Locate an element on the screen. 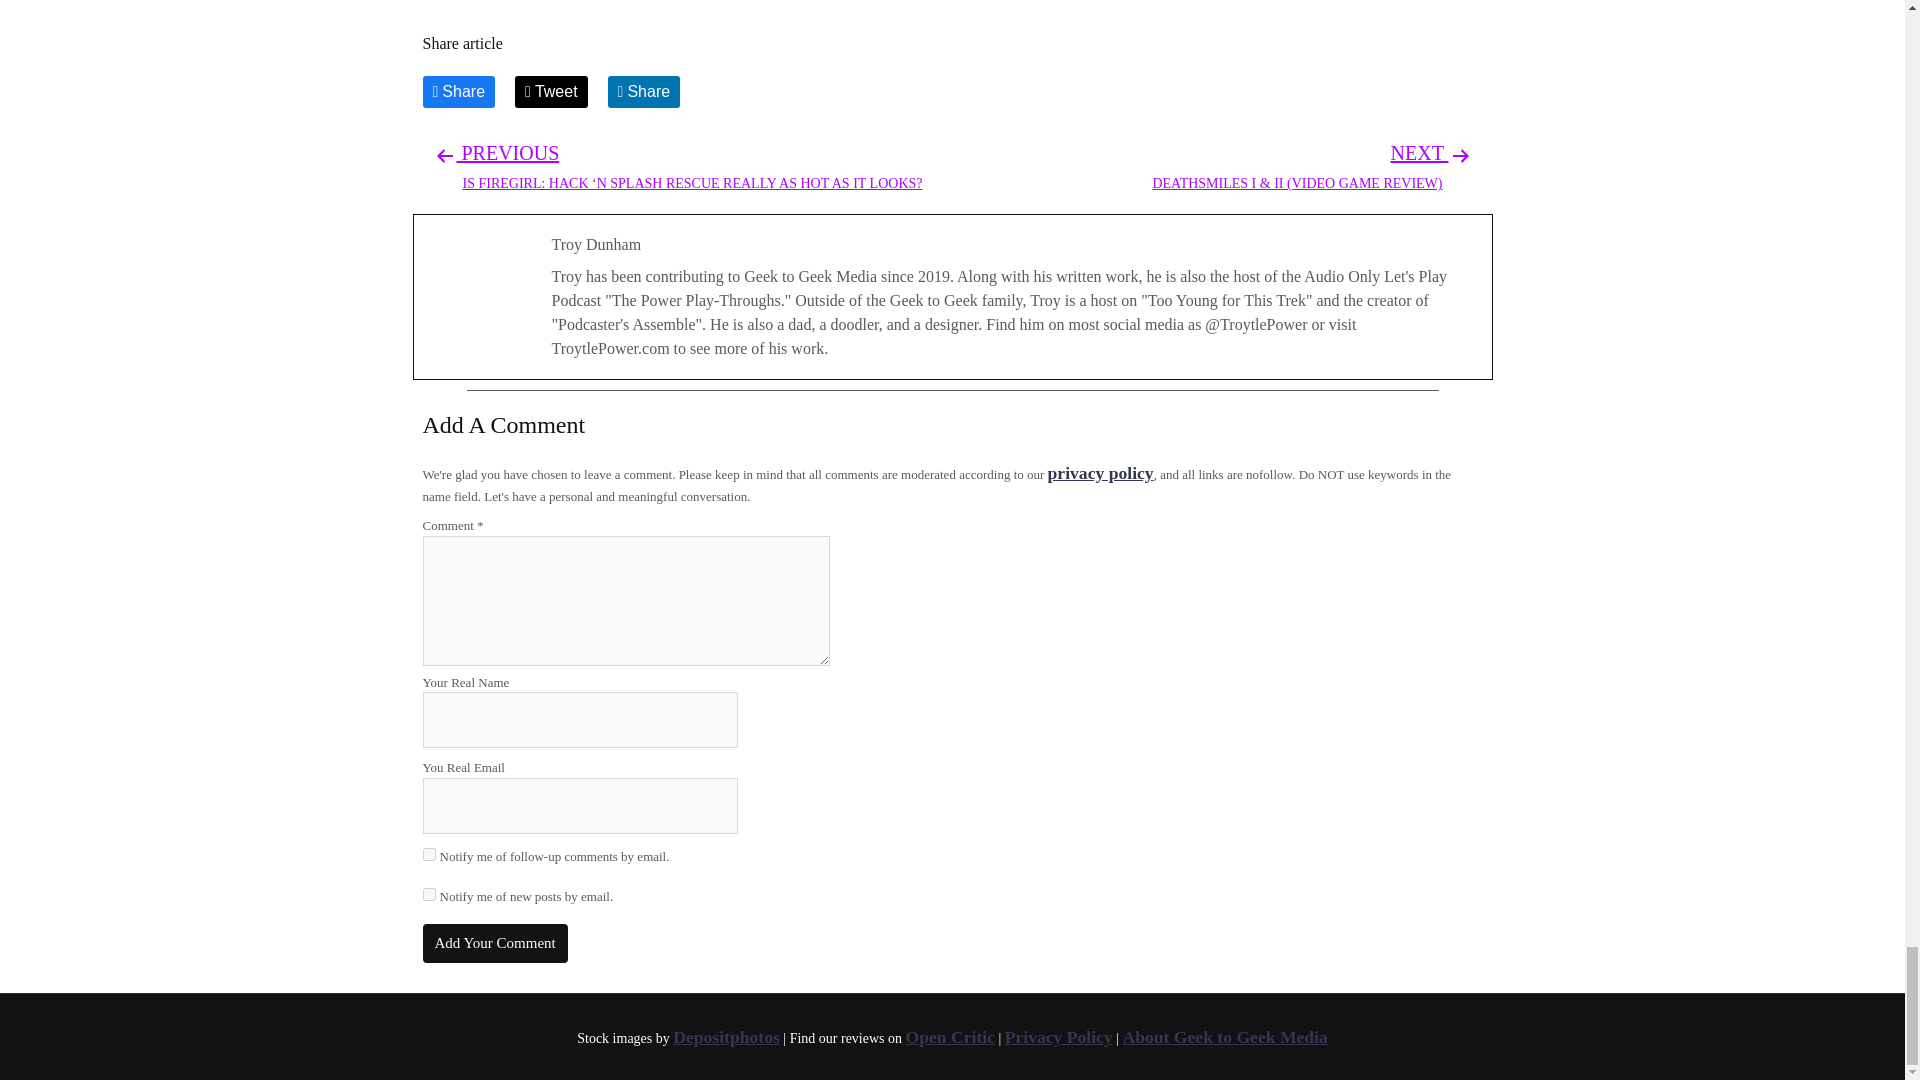 Image resolution: width=1920 pixels, height=1080 pixels. Add Your Comment is located at coordinates (494, 944).